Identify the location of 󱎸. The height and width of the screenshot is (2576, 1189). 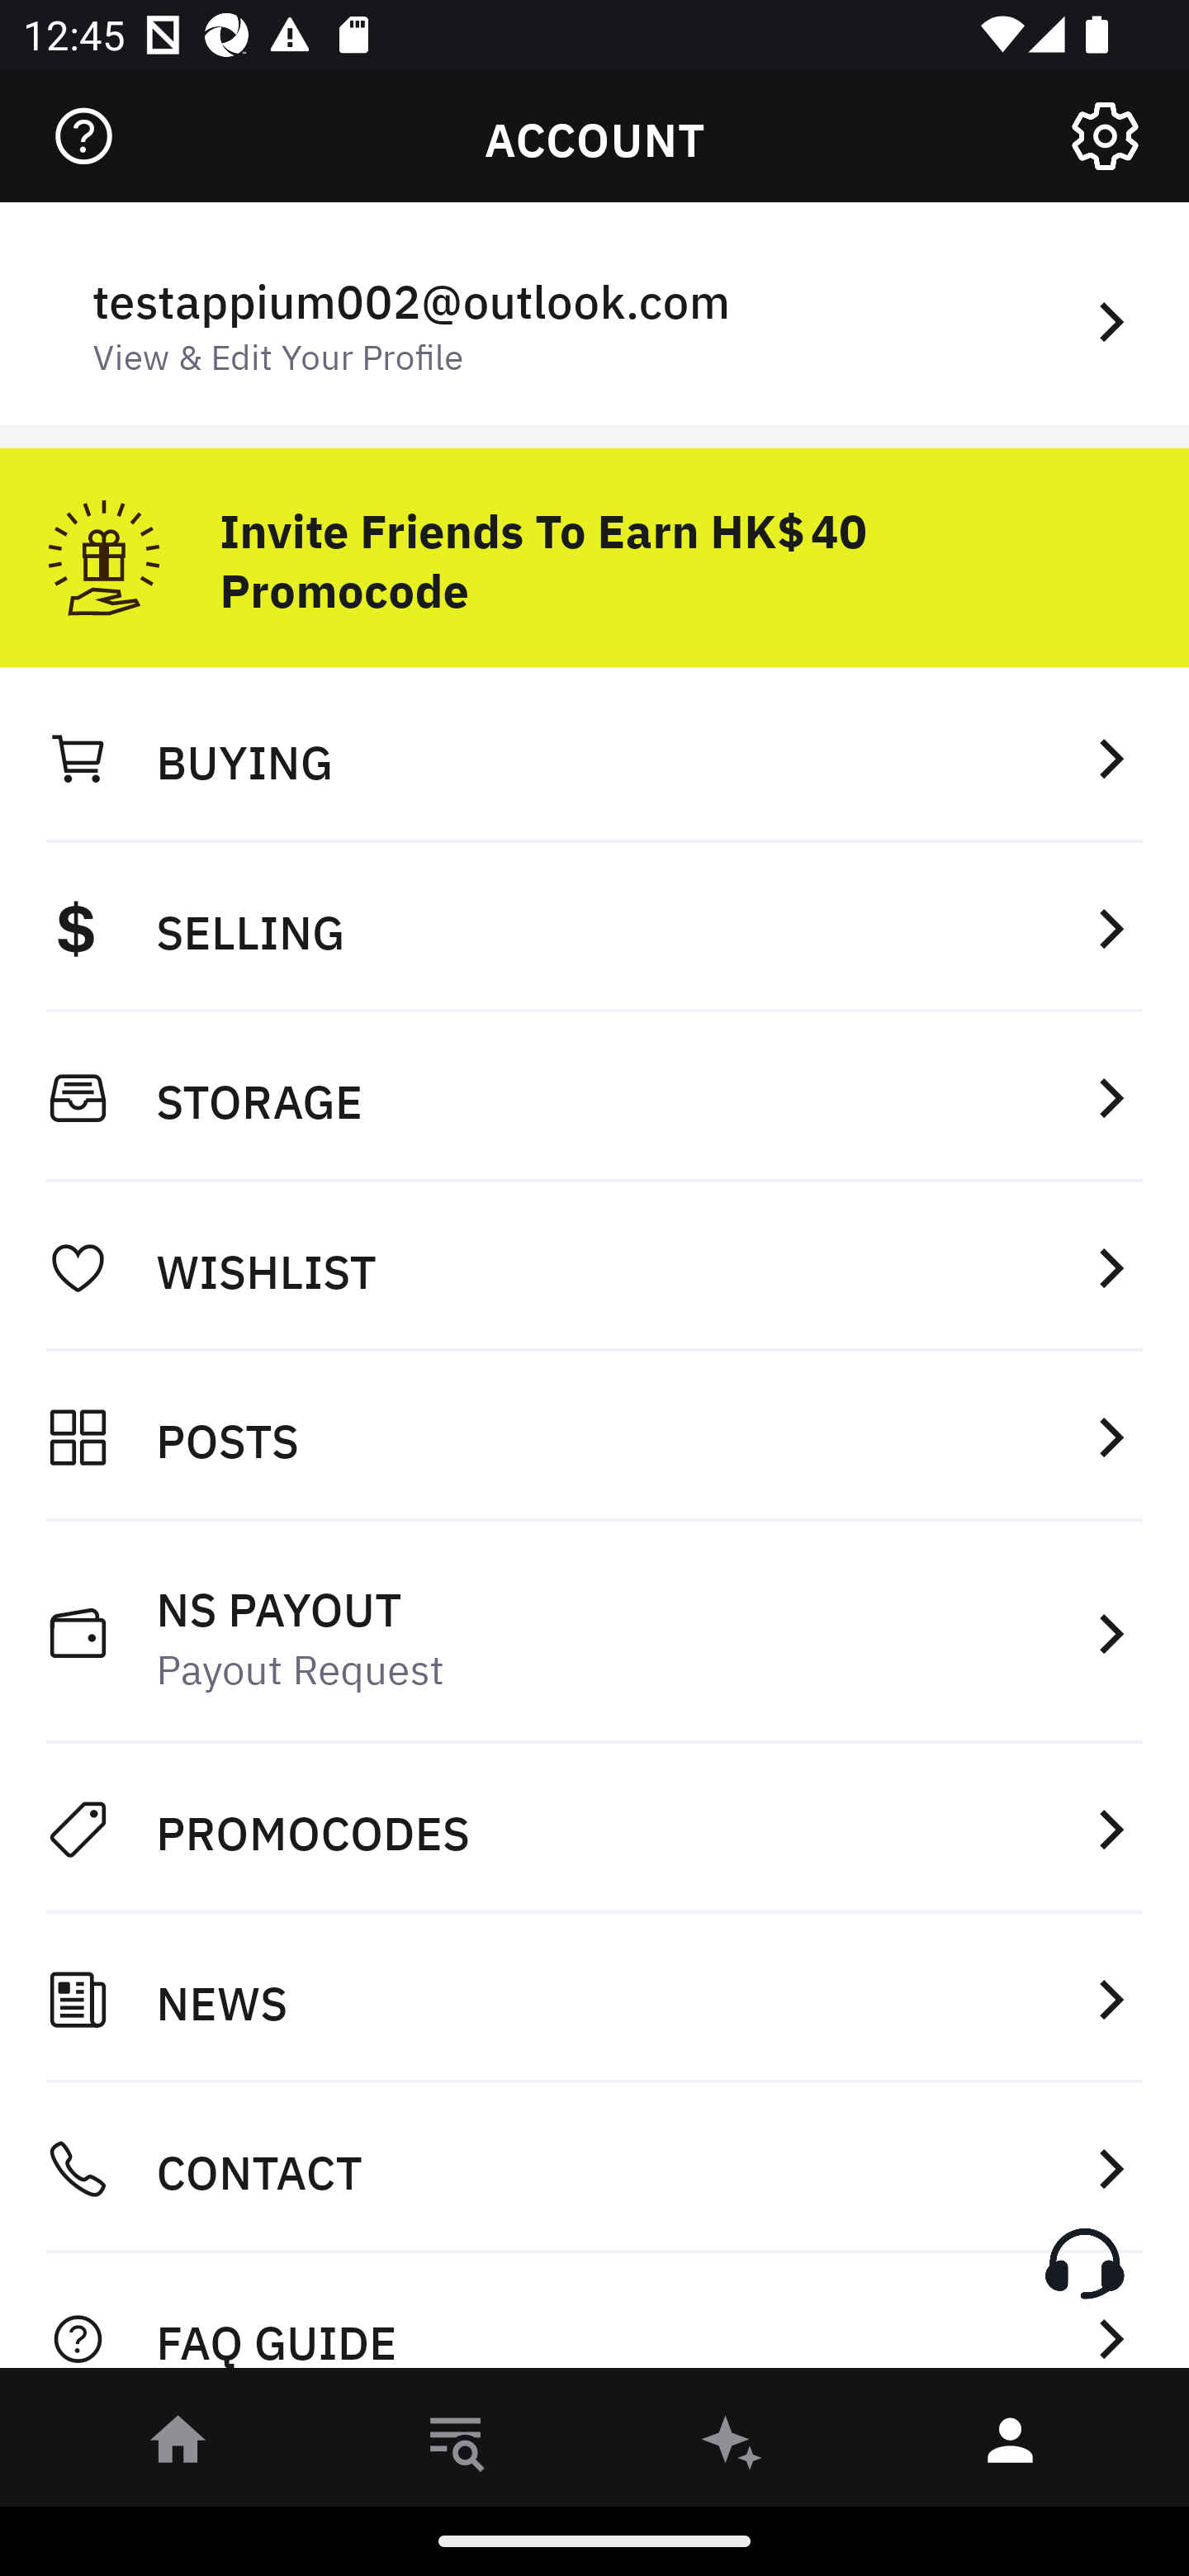
(456, 2446).